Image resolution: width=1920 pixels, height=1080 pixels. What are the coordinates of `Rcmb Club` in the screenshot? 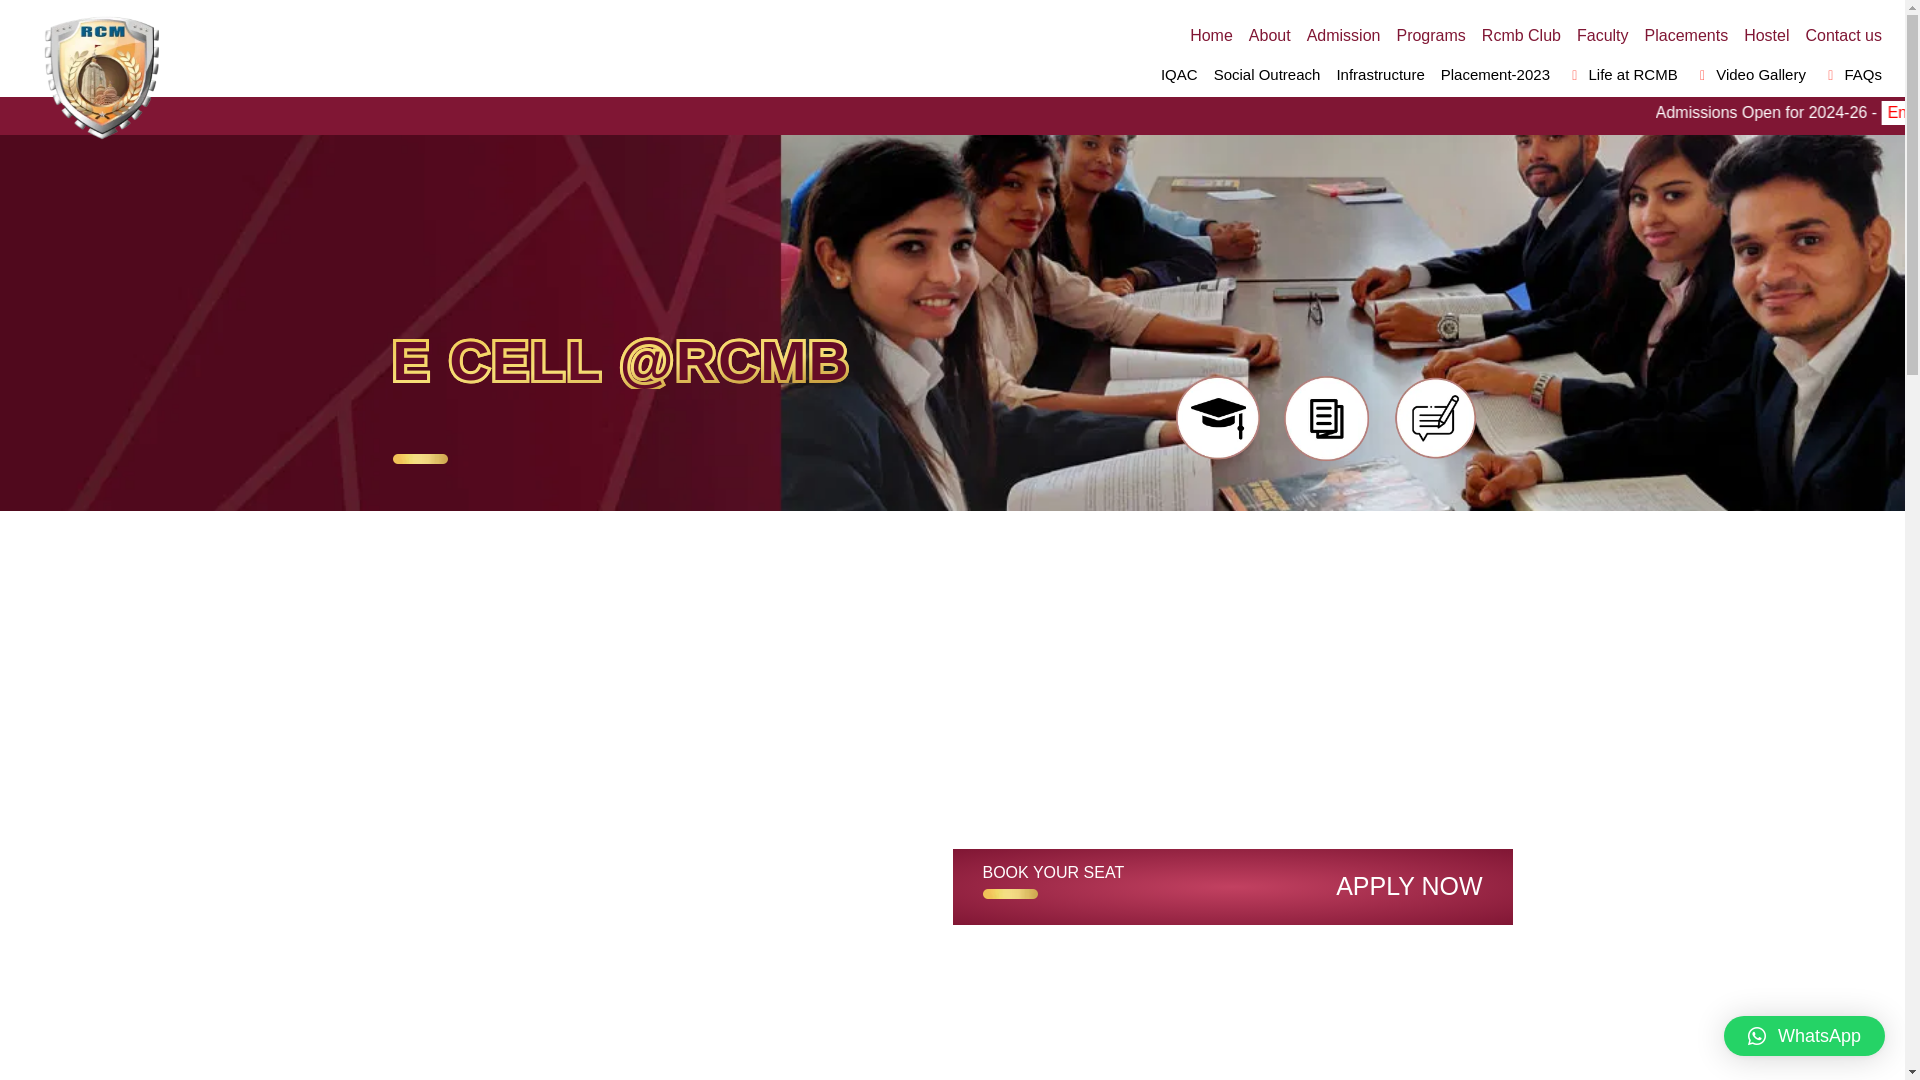 It's located at (1521, 36).